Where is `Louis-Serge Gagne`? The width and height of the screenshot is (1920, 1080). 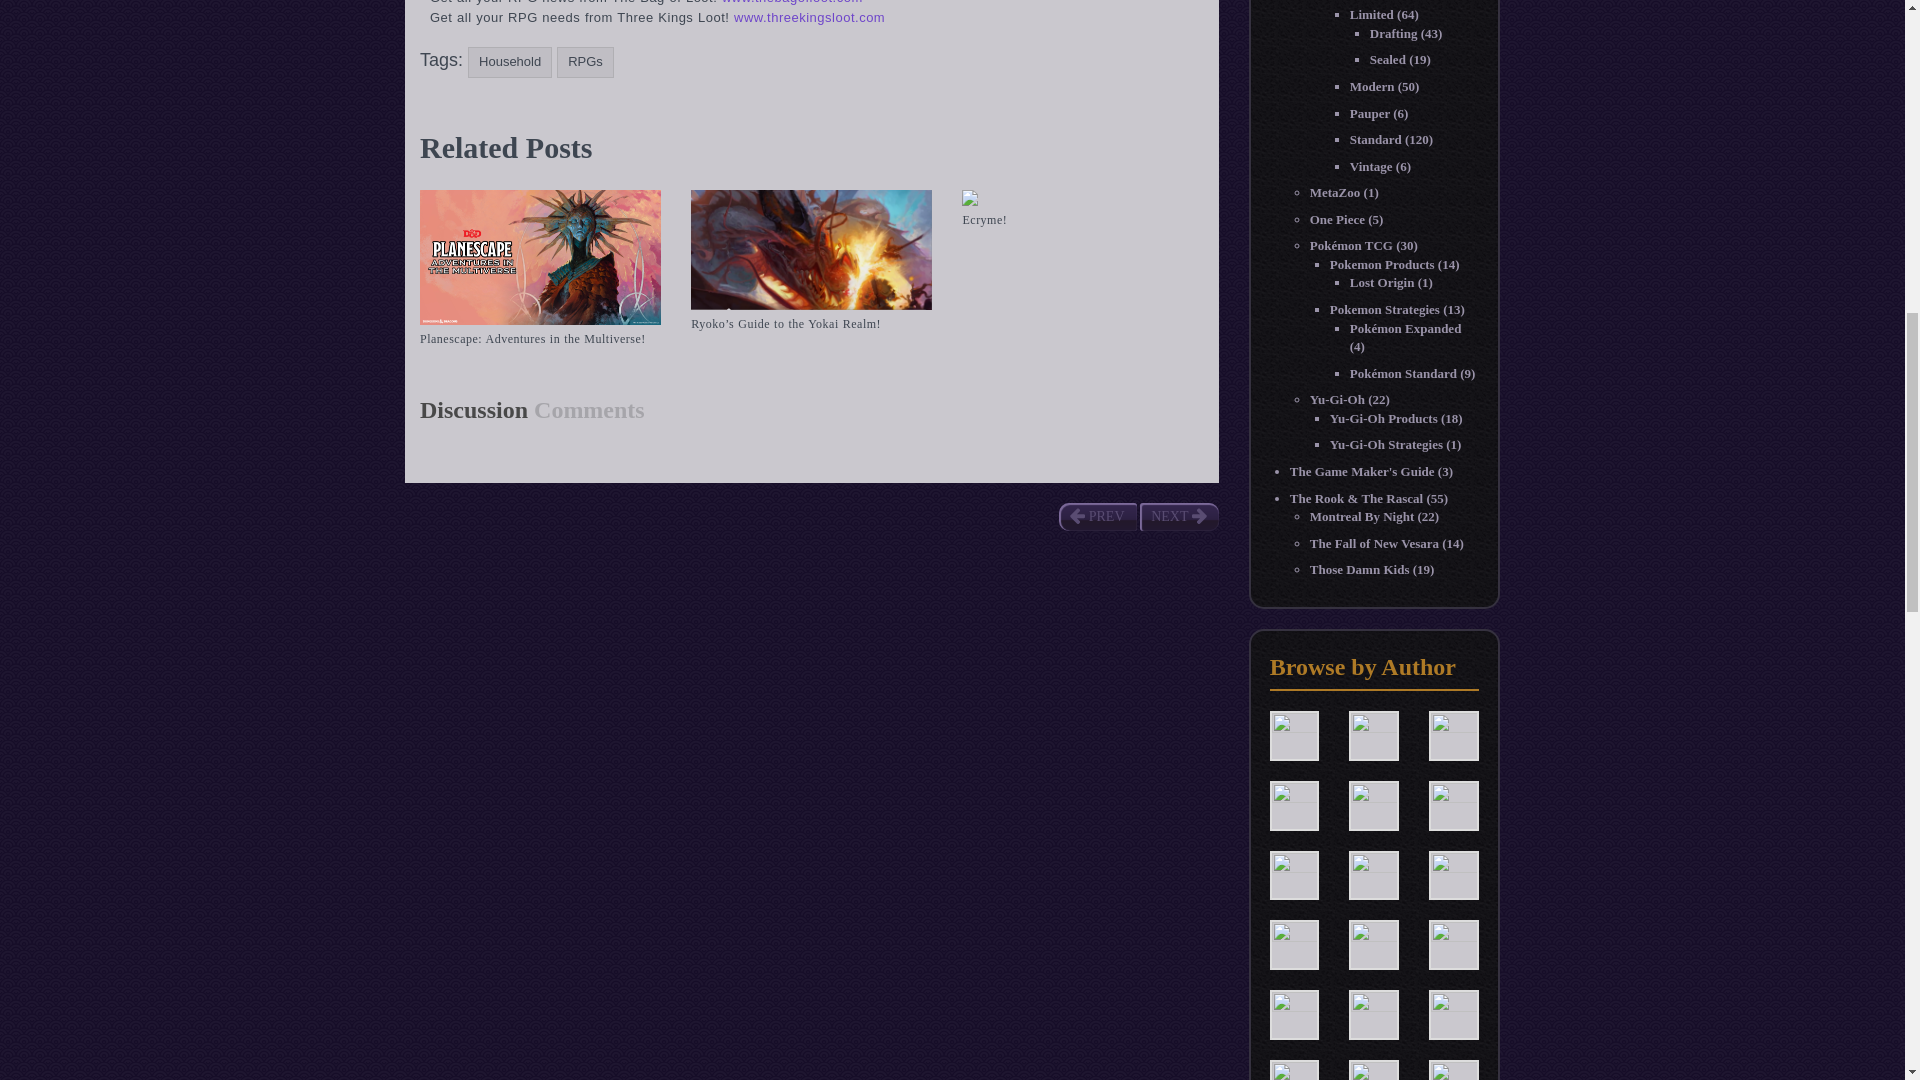 Louis-Serge Gagne is located at coordinates (1294, 1012).